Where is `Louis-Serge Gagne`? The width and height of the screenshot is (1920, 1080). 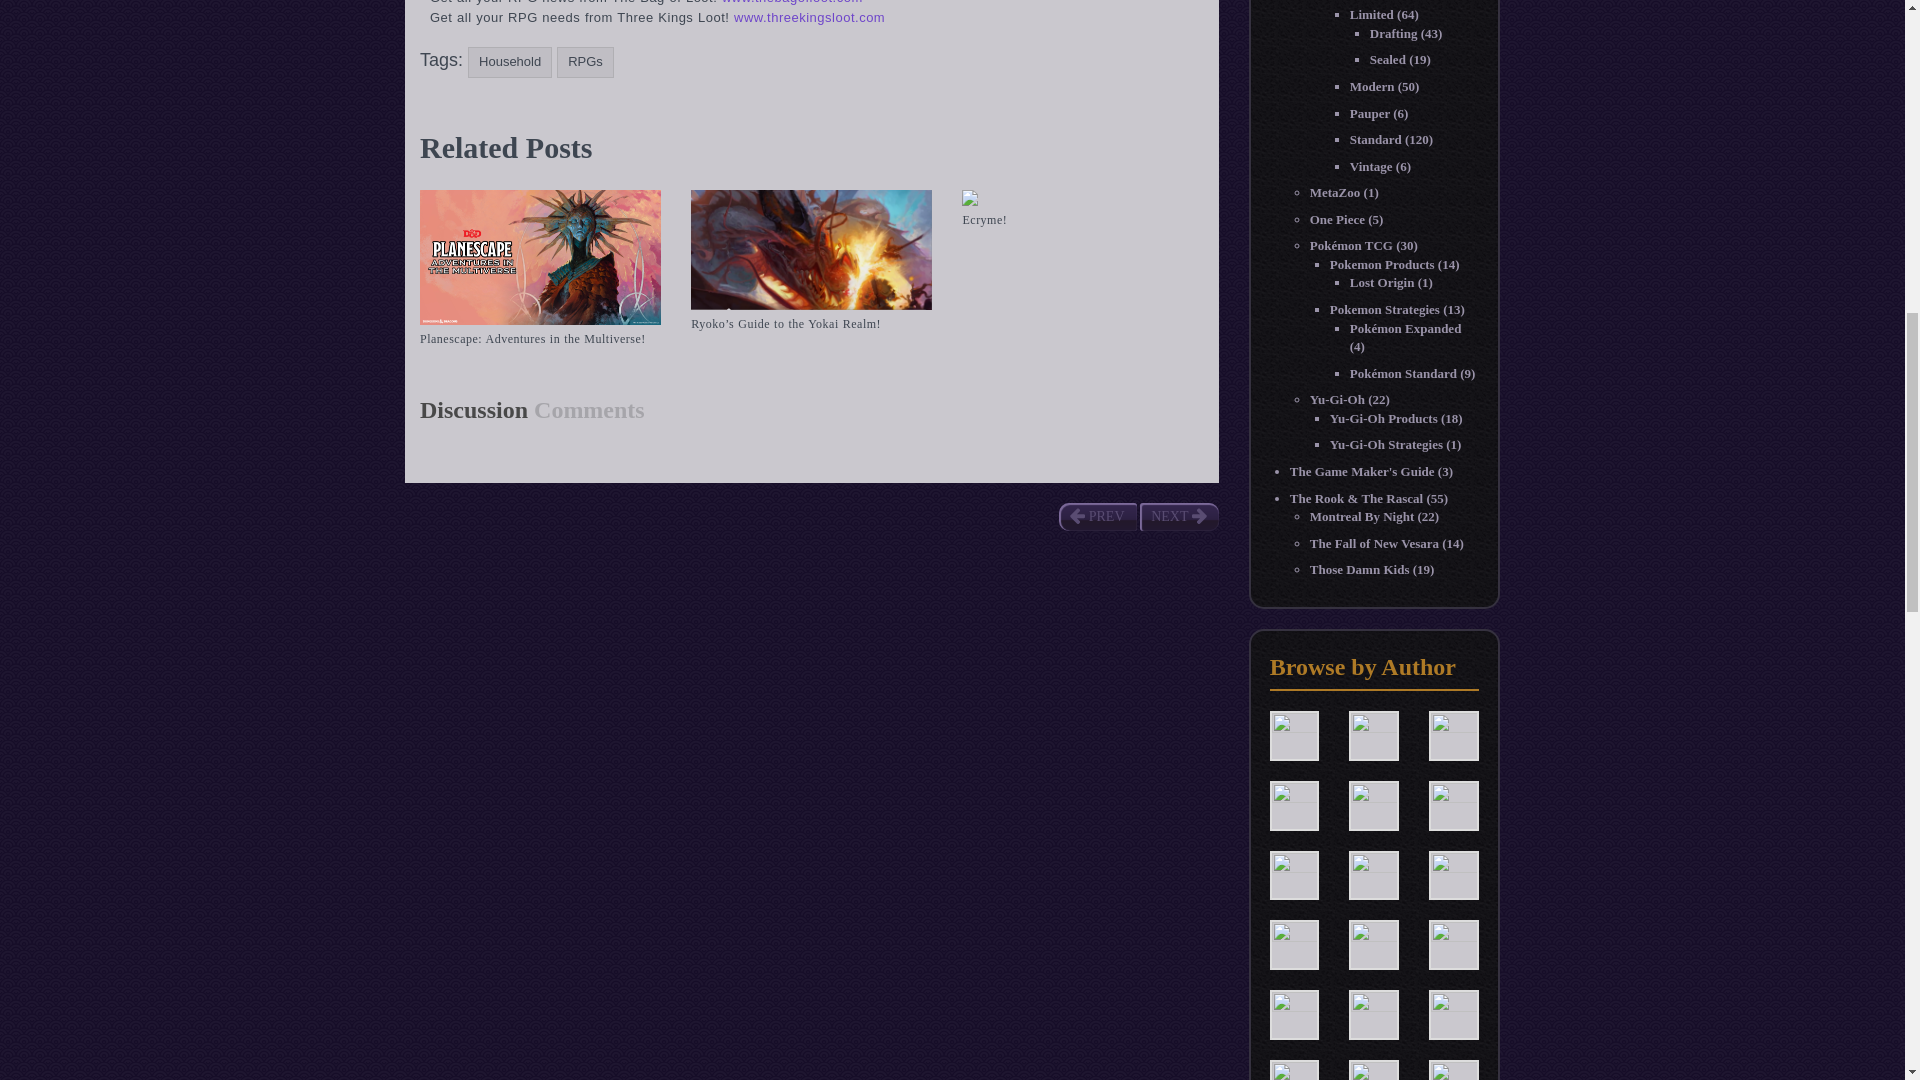 Louis-Serge Gagne is located at coordinates (1294, 1012).